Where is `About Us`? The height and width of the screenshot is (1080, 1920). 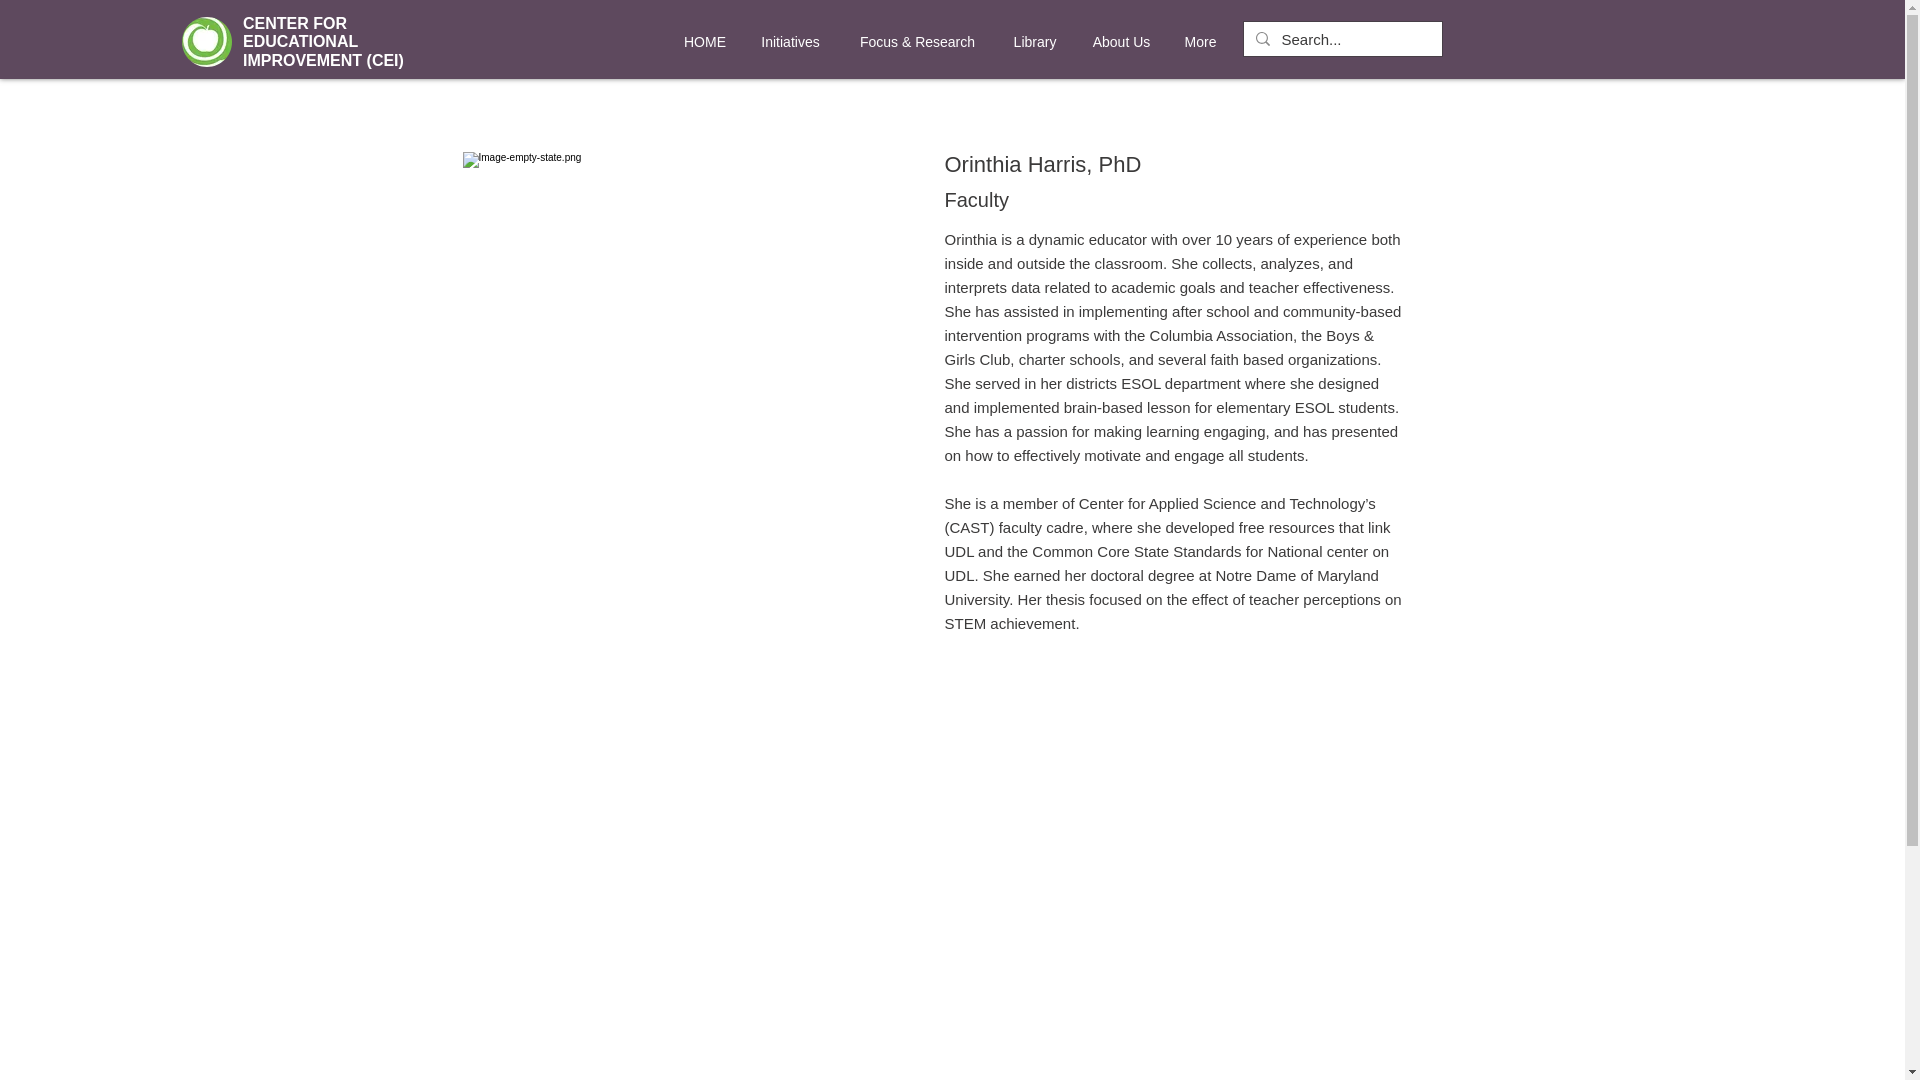 About Us is located at coordinates (1120, 42).